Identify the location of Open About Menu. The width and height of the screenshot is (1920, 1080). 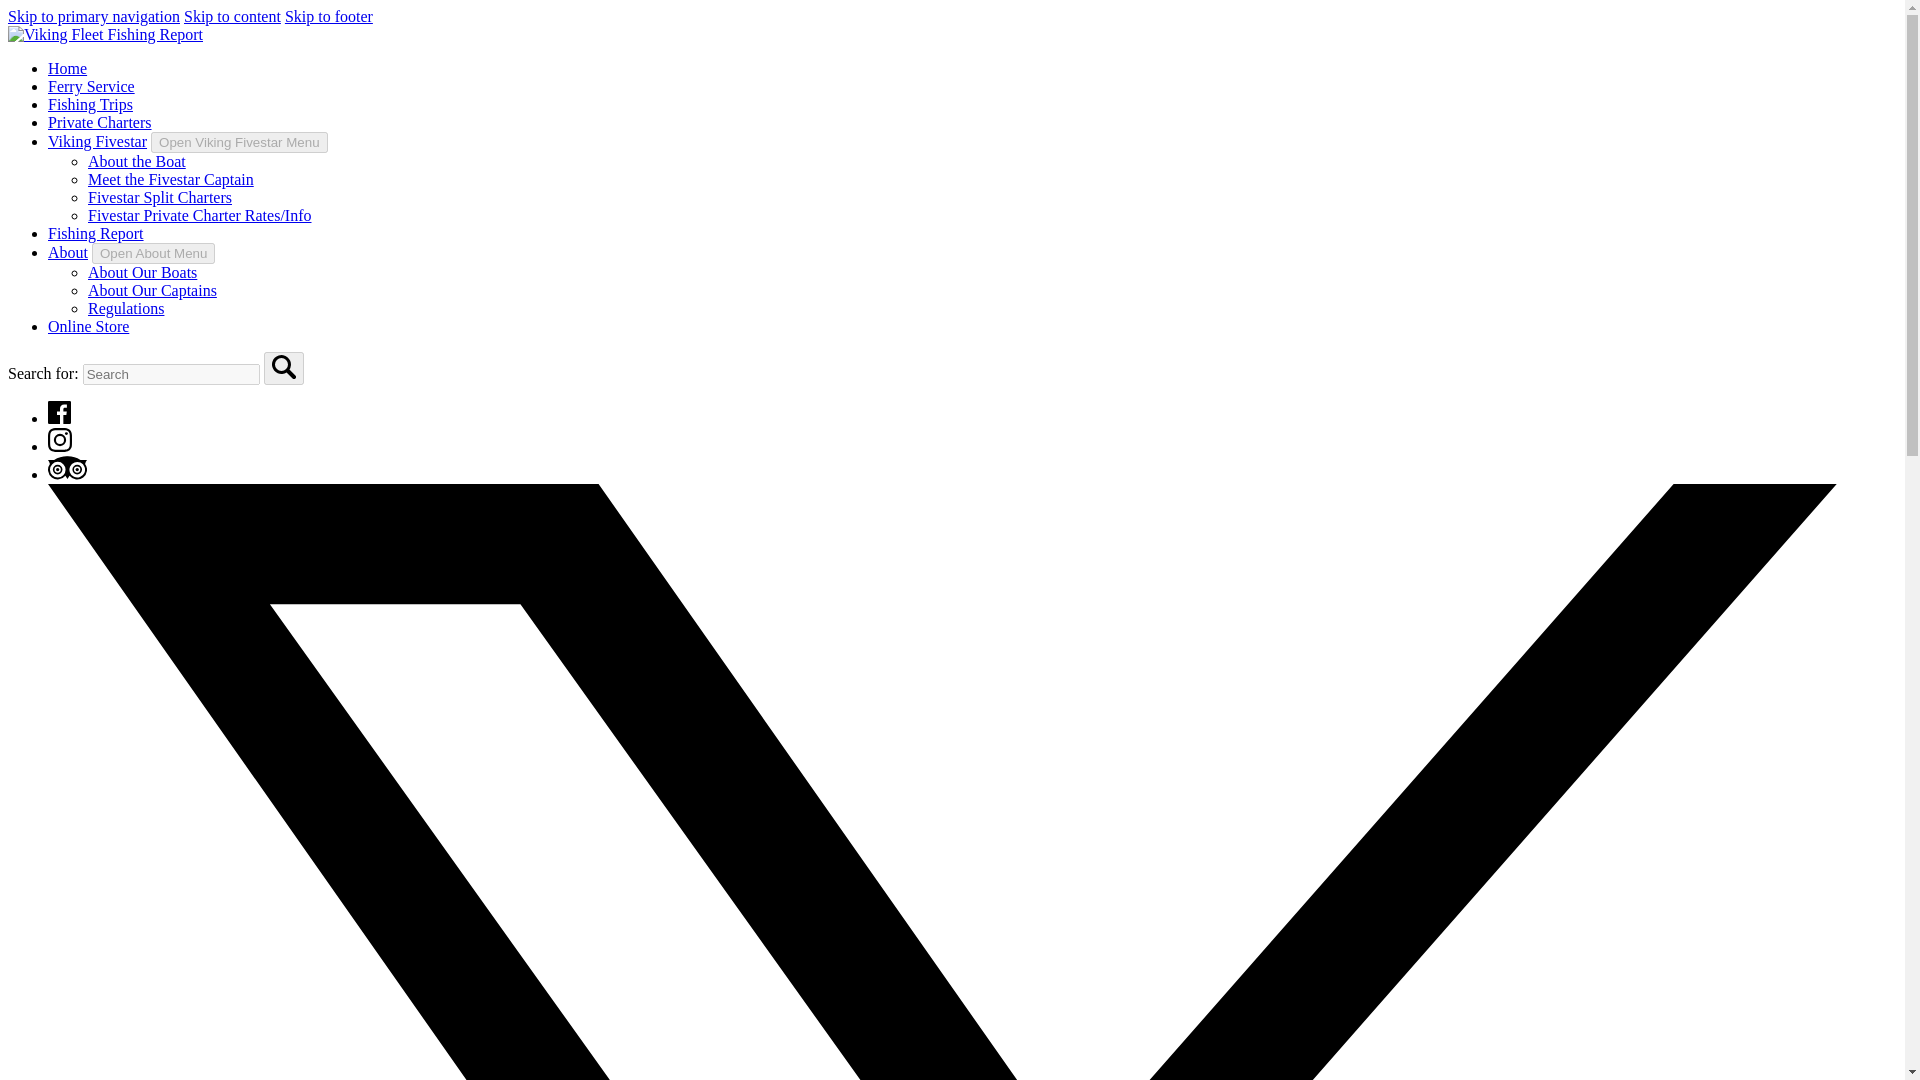
(154, 253).